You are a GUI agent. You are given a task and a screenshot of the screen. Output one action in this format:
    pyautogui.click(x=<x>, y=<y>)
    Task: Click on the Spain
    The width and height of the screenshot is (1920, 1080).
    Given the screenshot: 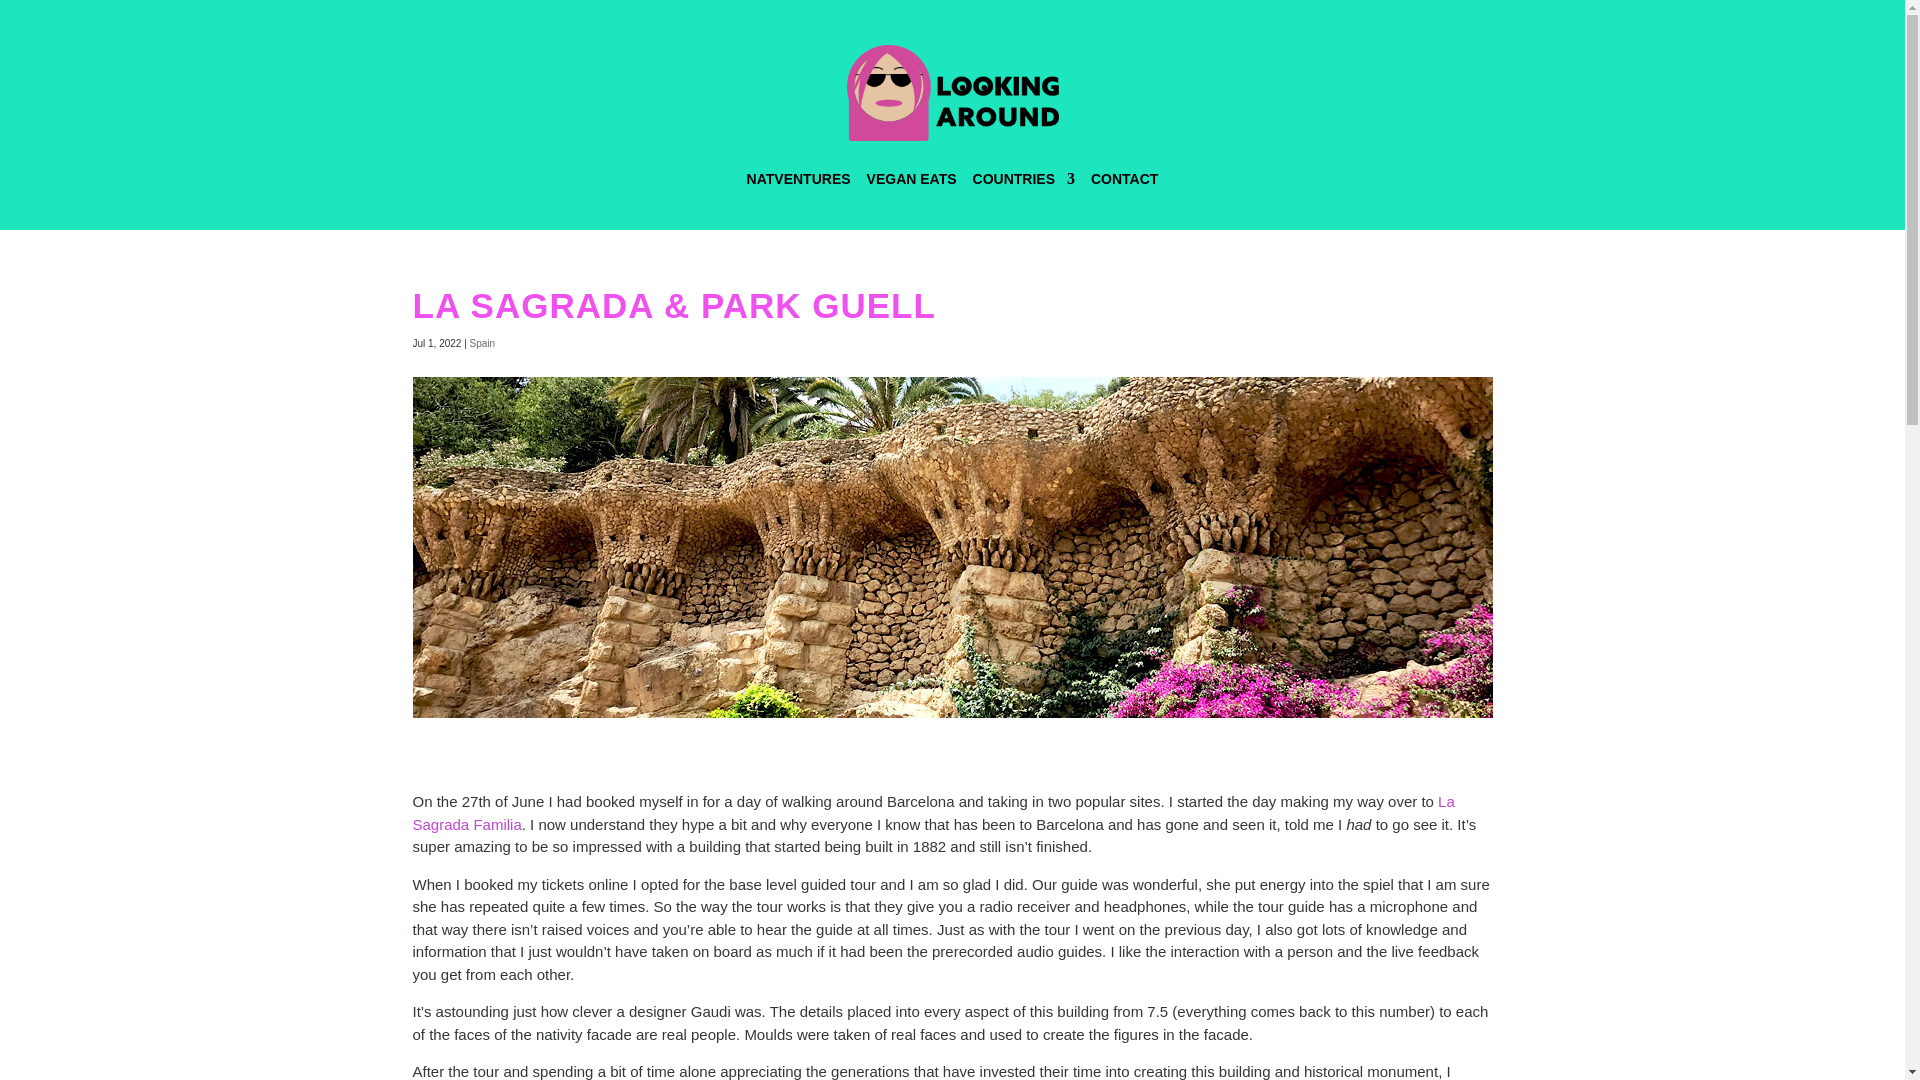 What is the action you would take?
    pyautogui.click(x=482, y=343)
    